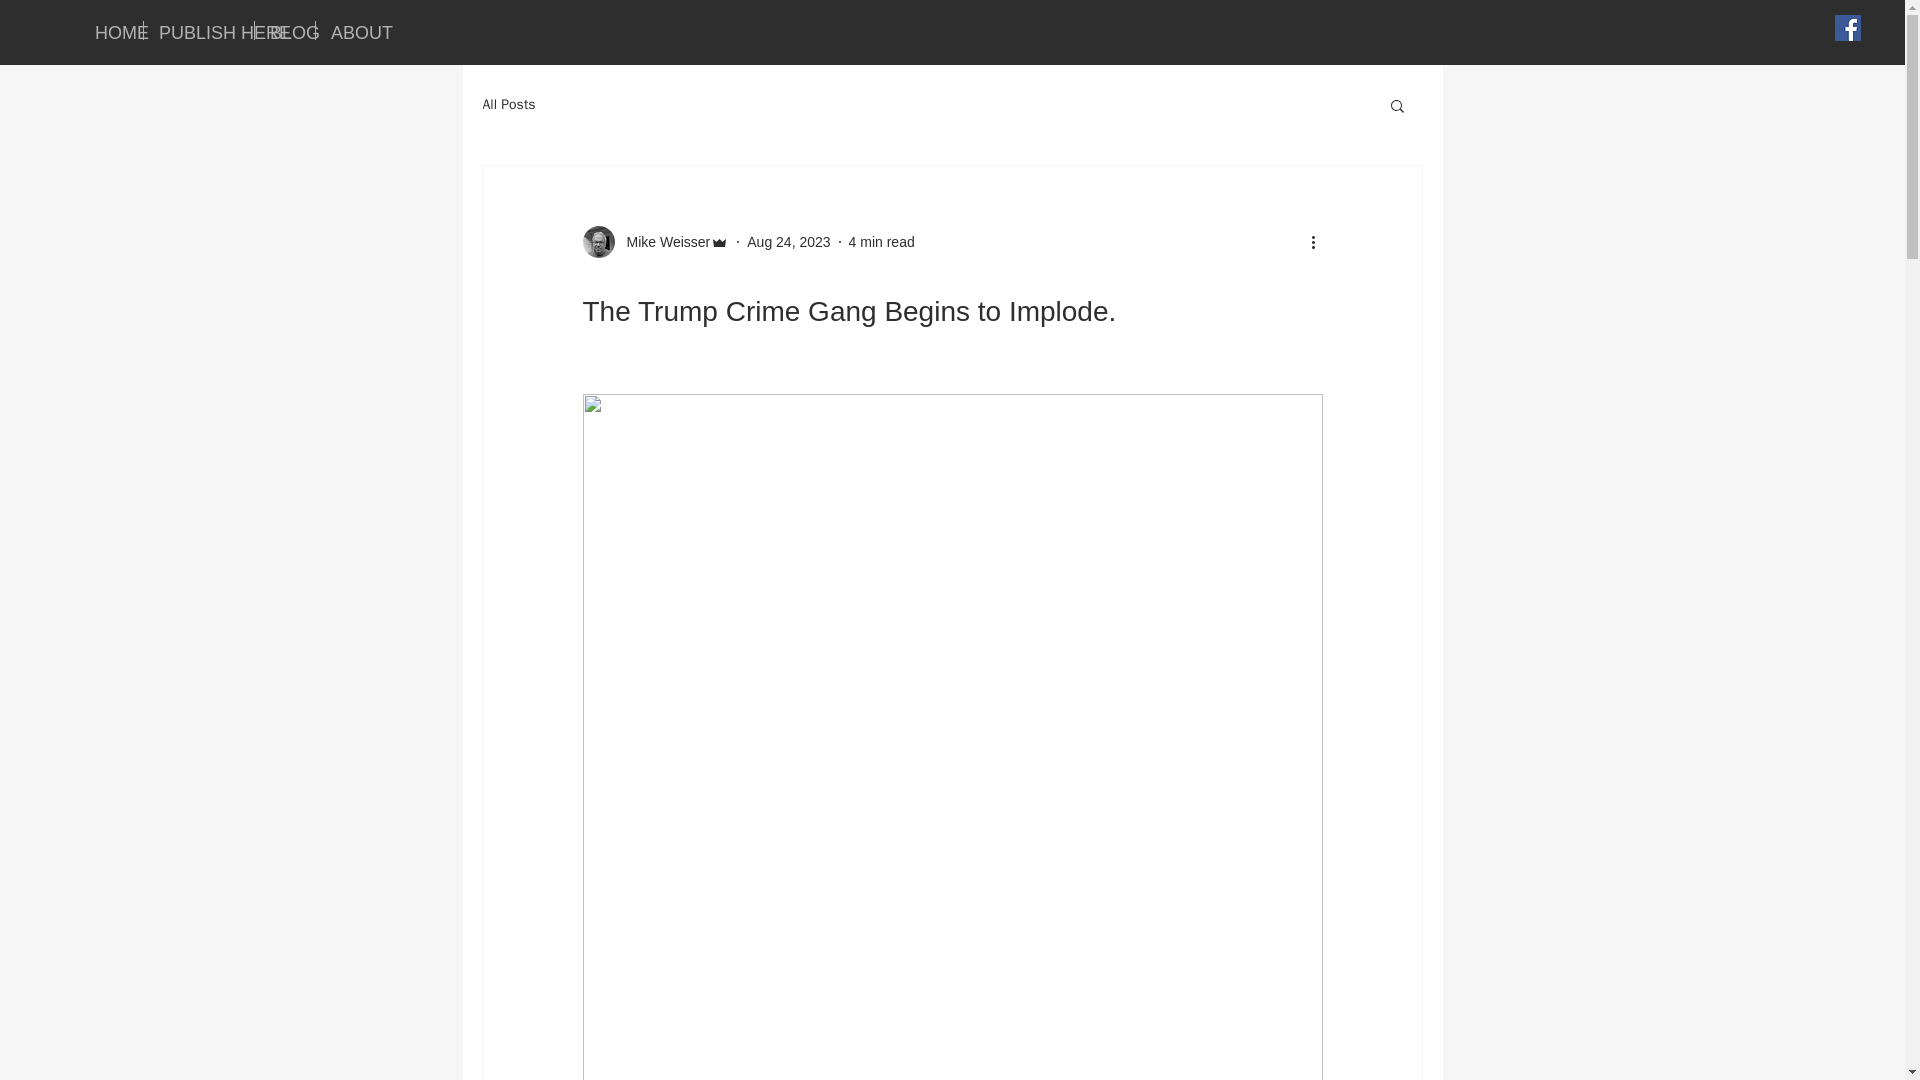 The height and width of the screenshot is (1080, 1920). Describe the element at coordinates (111, 30) in the screenshot. I see `HOME` at that location.